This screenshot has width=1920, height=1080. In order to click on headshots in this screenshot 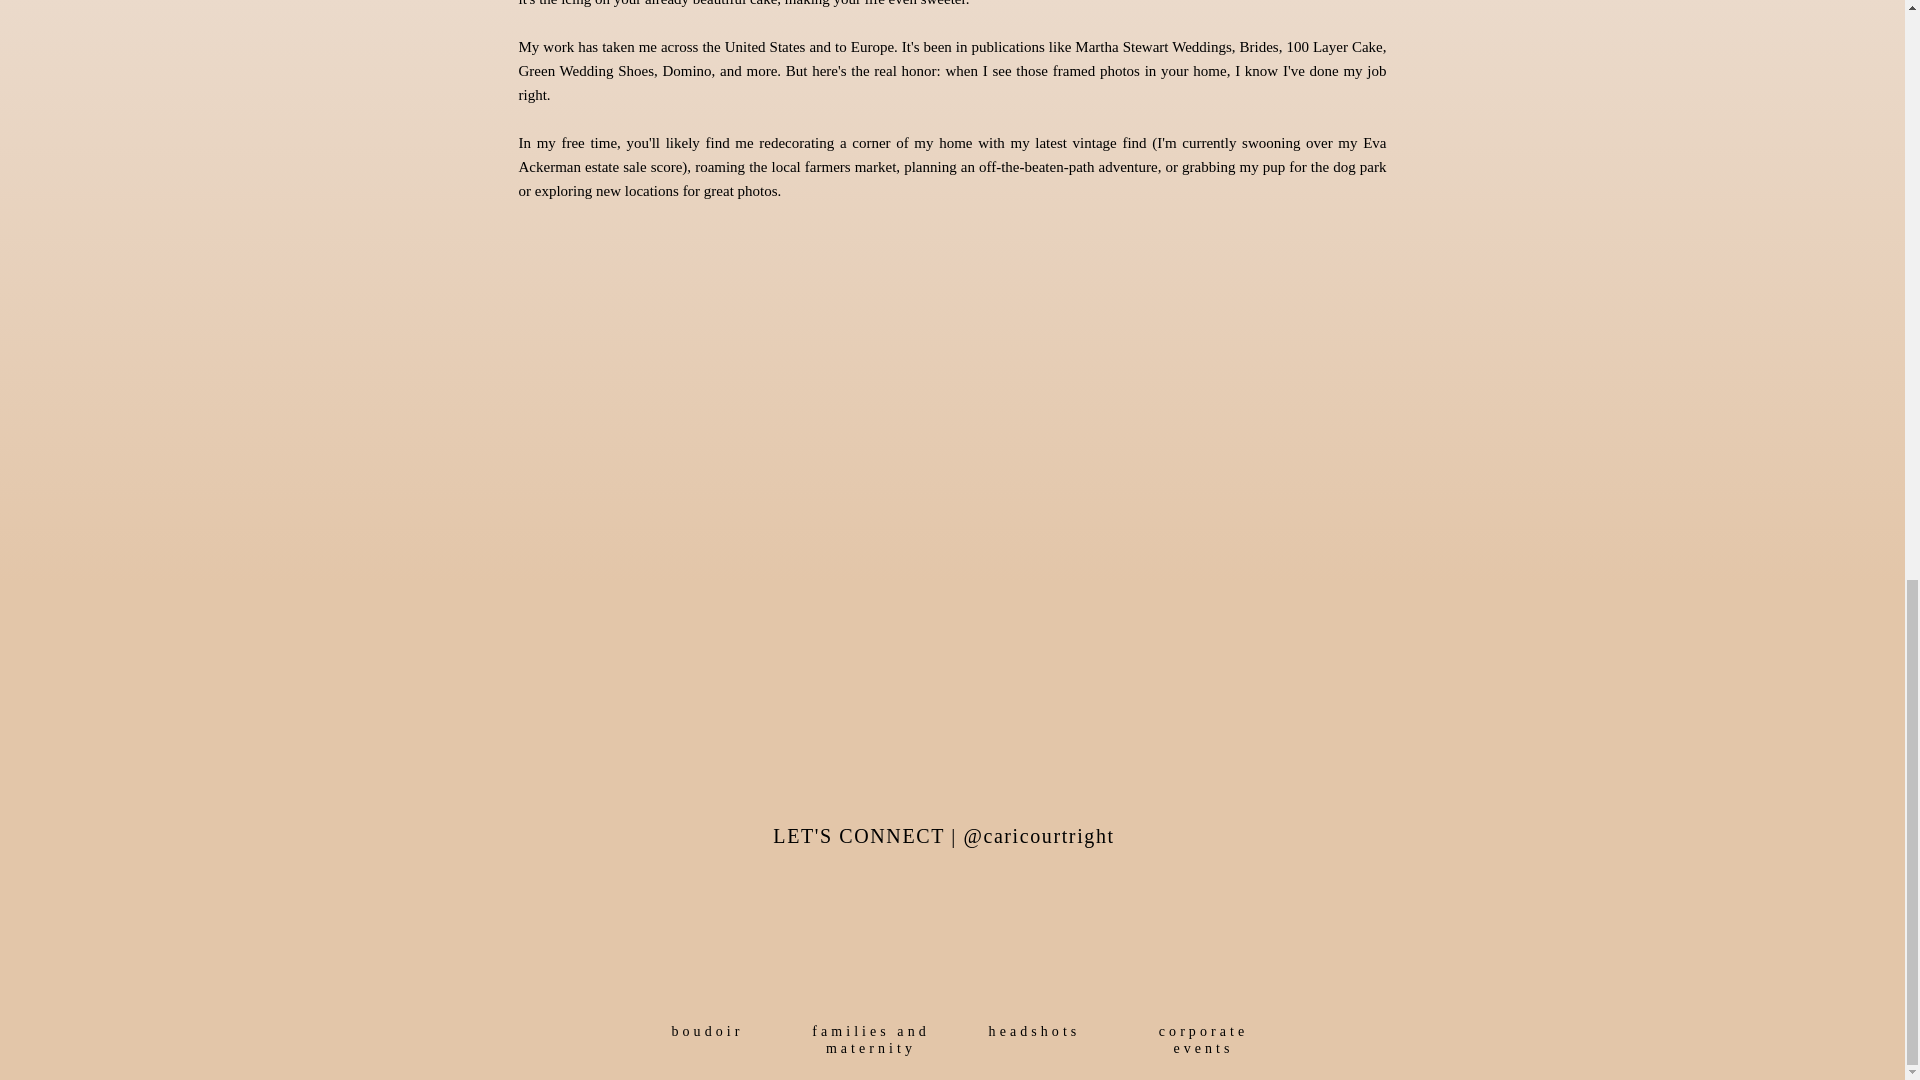, I will do `click(1204, 1042)`.